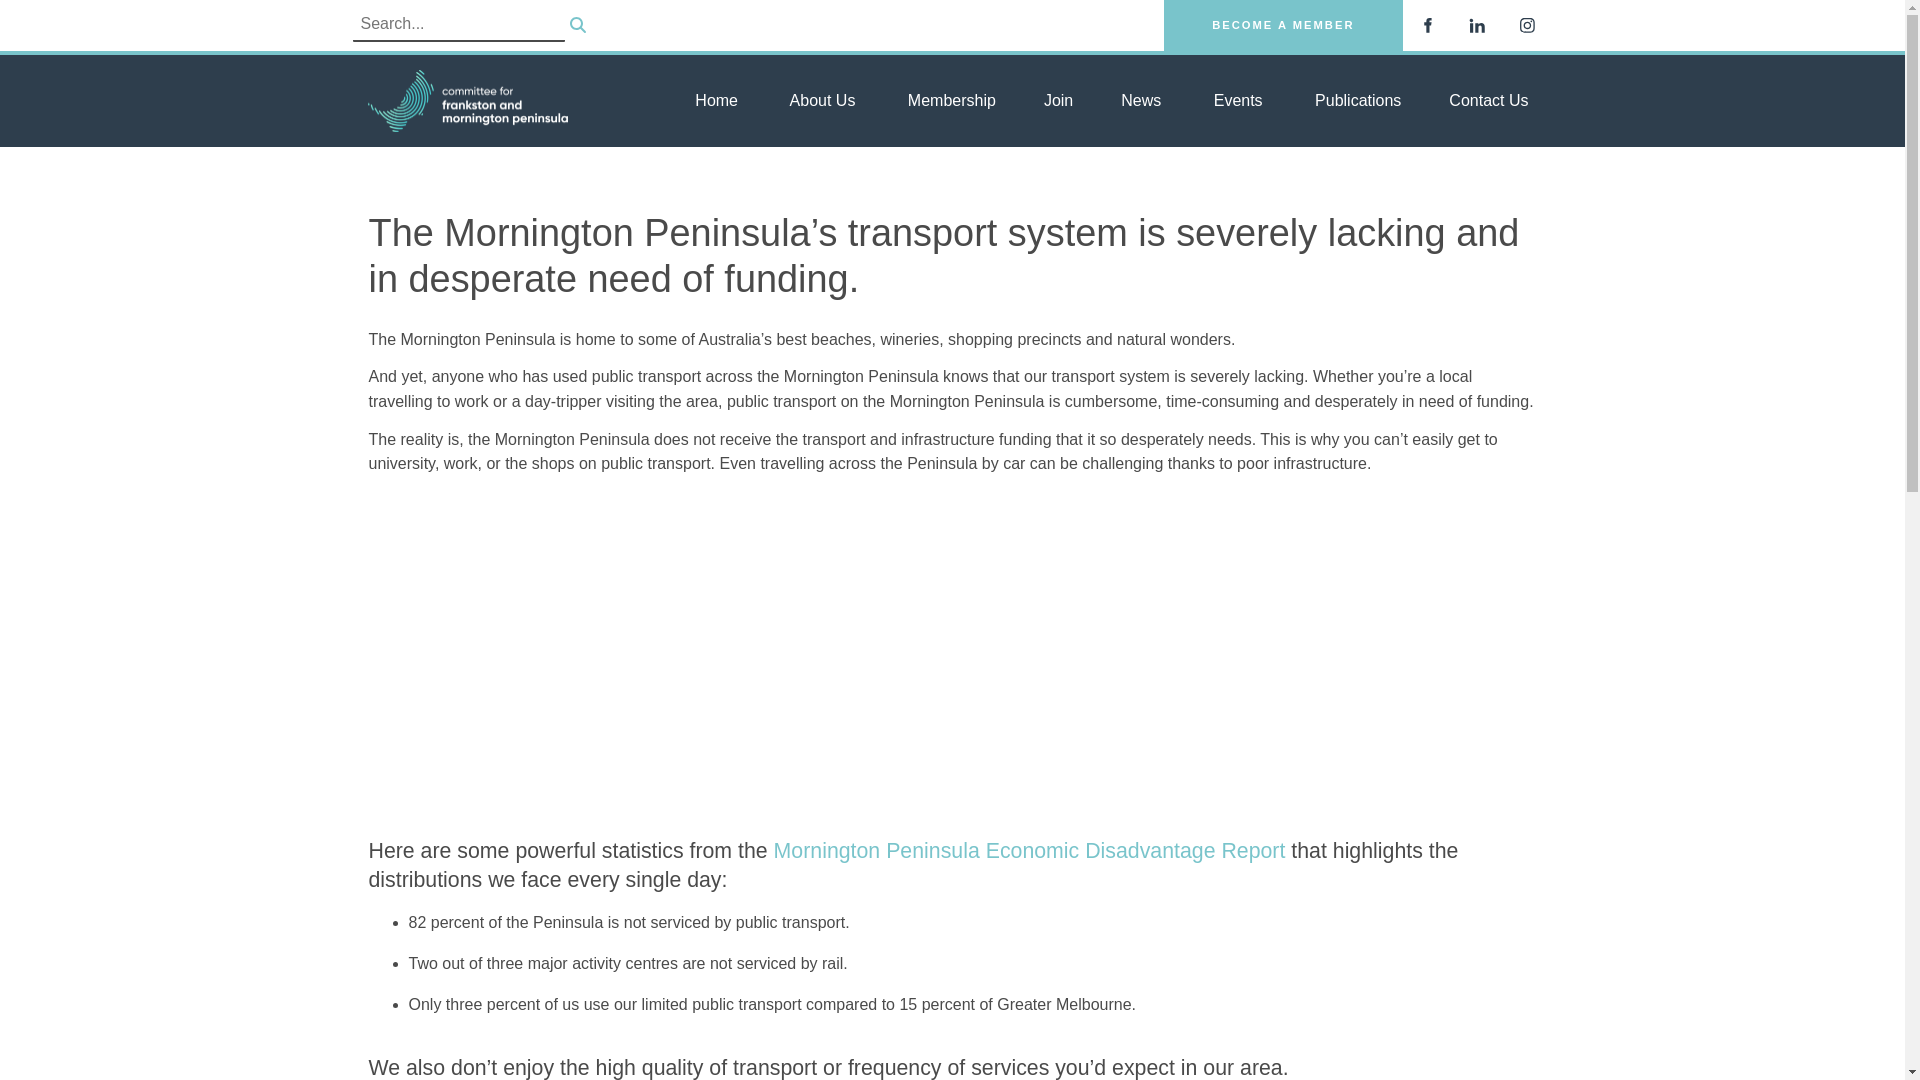  I want to click on Publications, so click(1356, 101).